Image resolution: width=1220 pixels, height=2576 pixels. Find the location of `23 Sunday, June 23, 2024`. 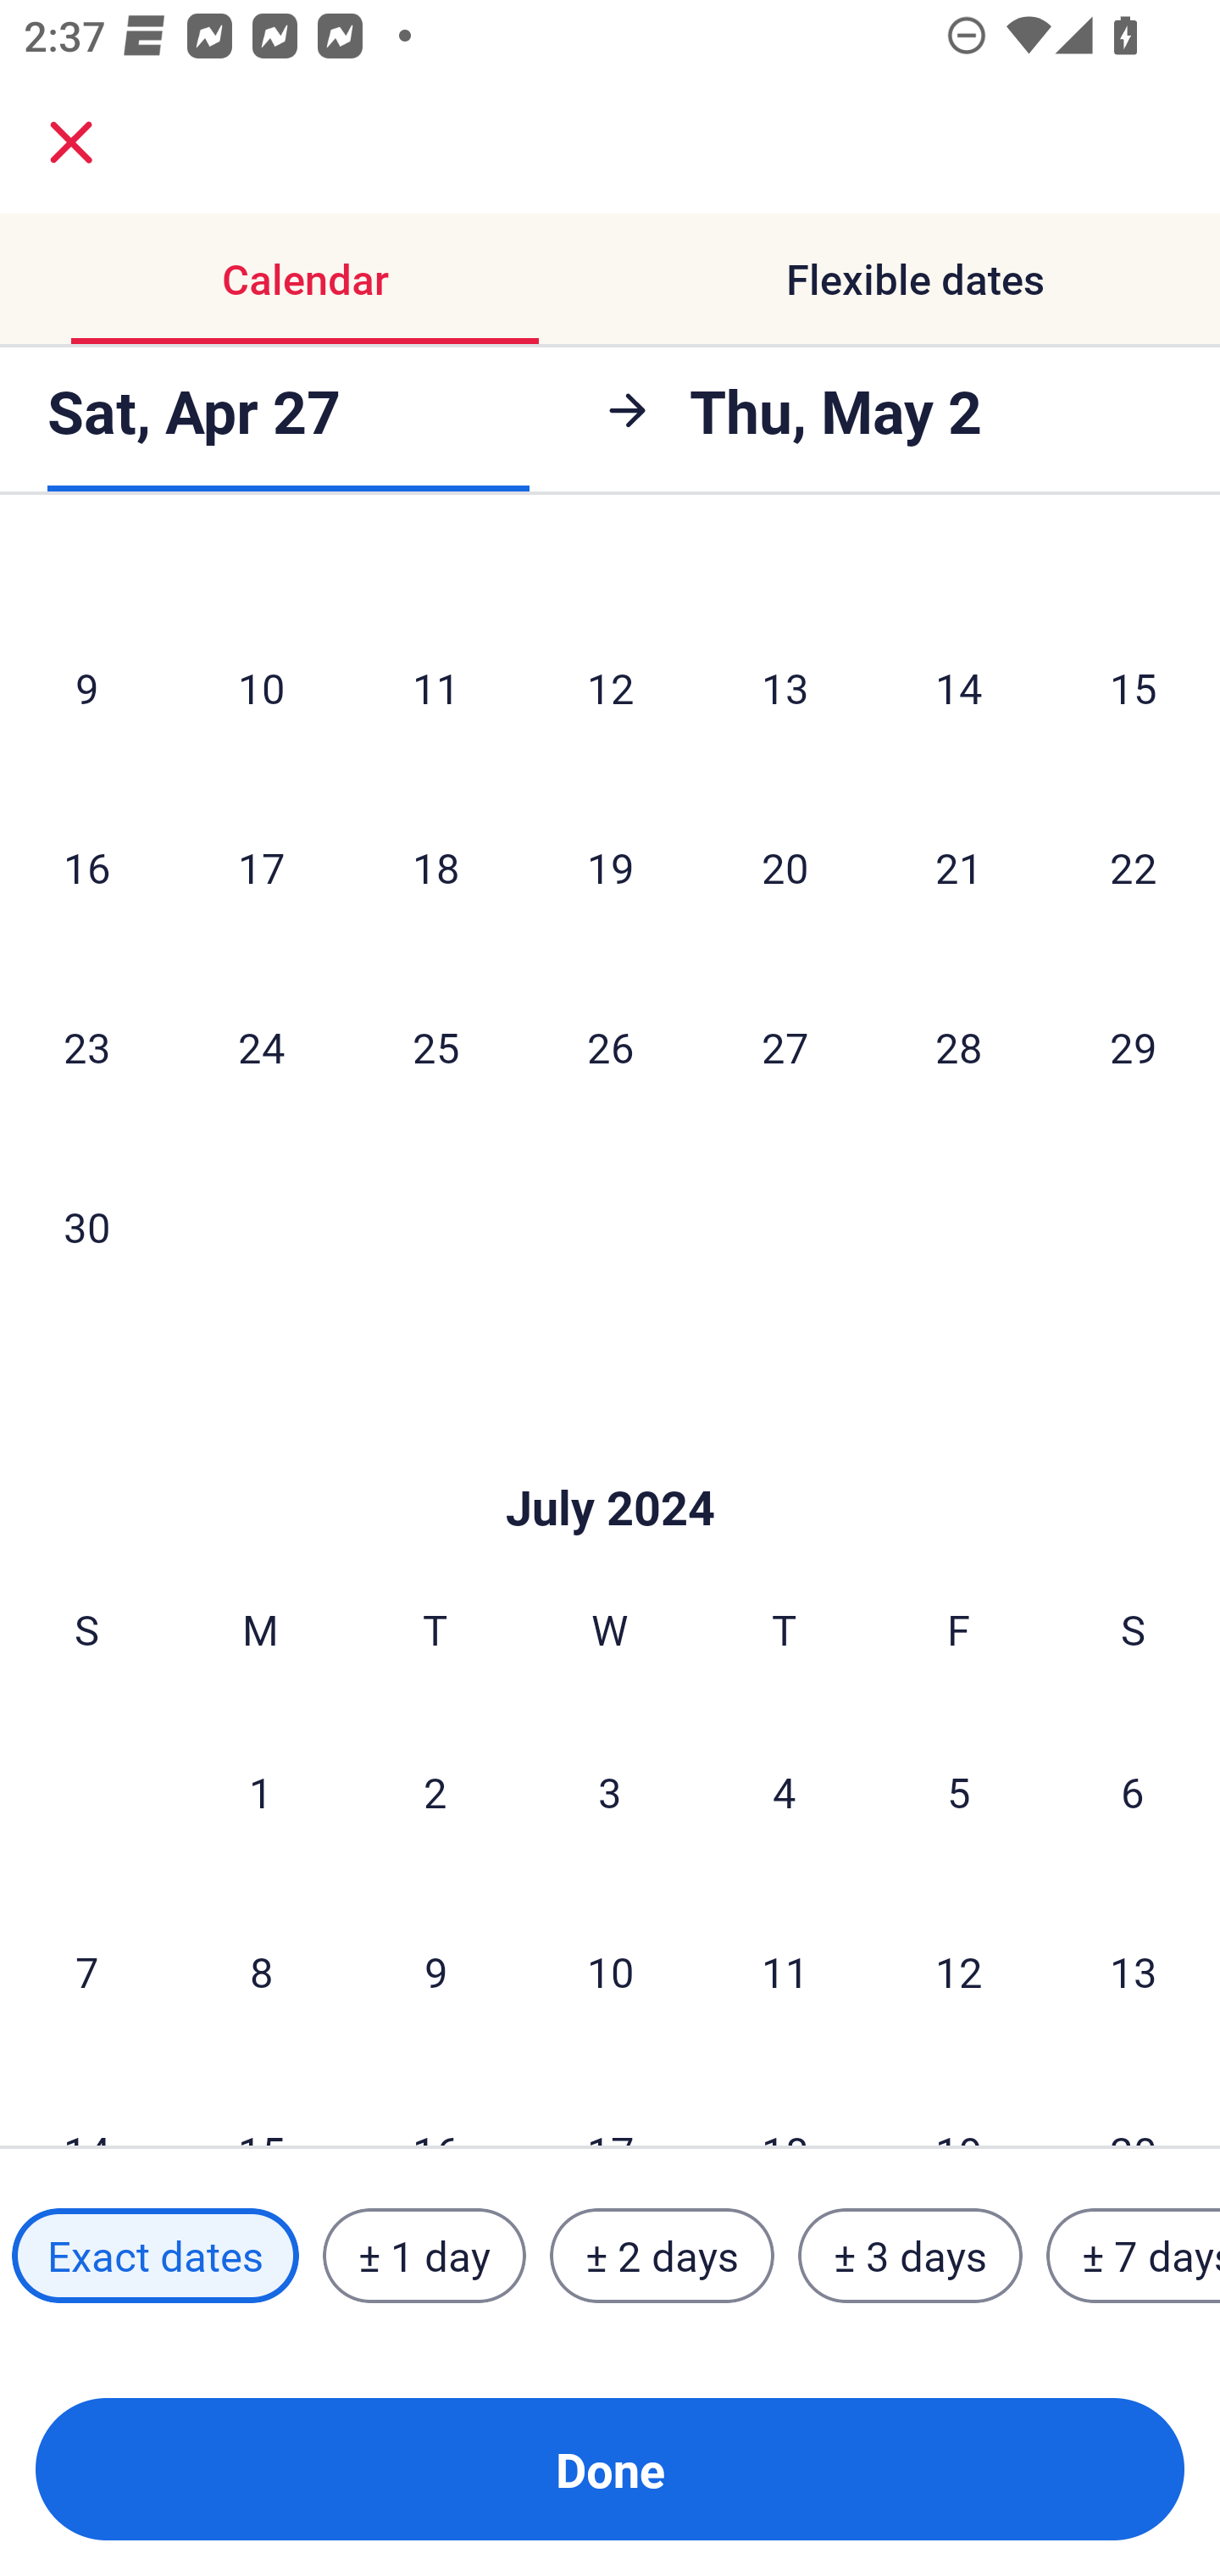

23 Sunday, June 23, 2024 is located at coordinates (86, 1046).